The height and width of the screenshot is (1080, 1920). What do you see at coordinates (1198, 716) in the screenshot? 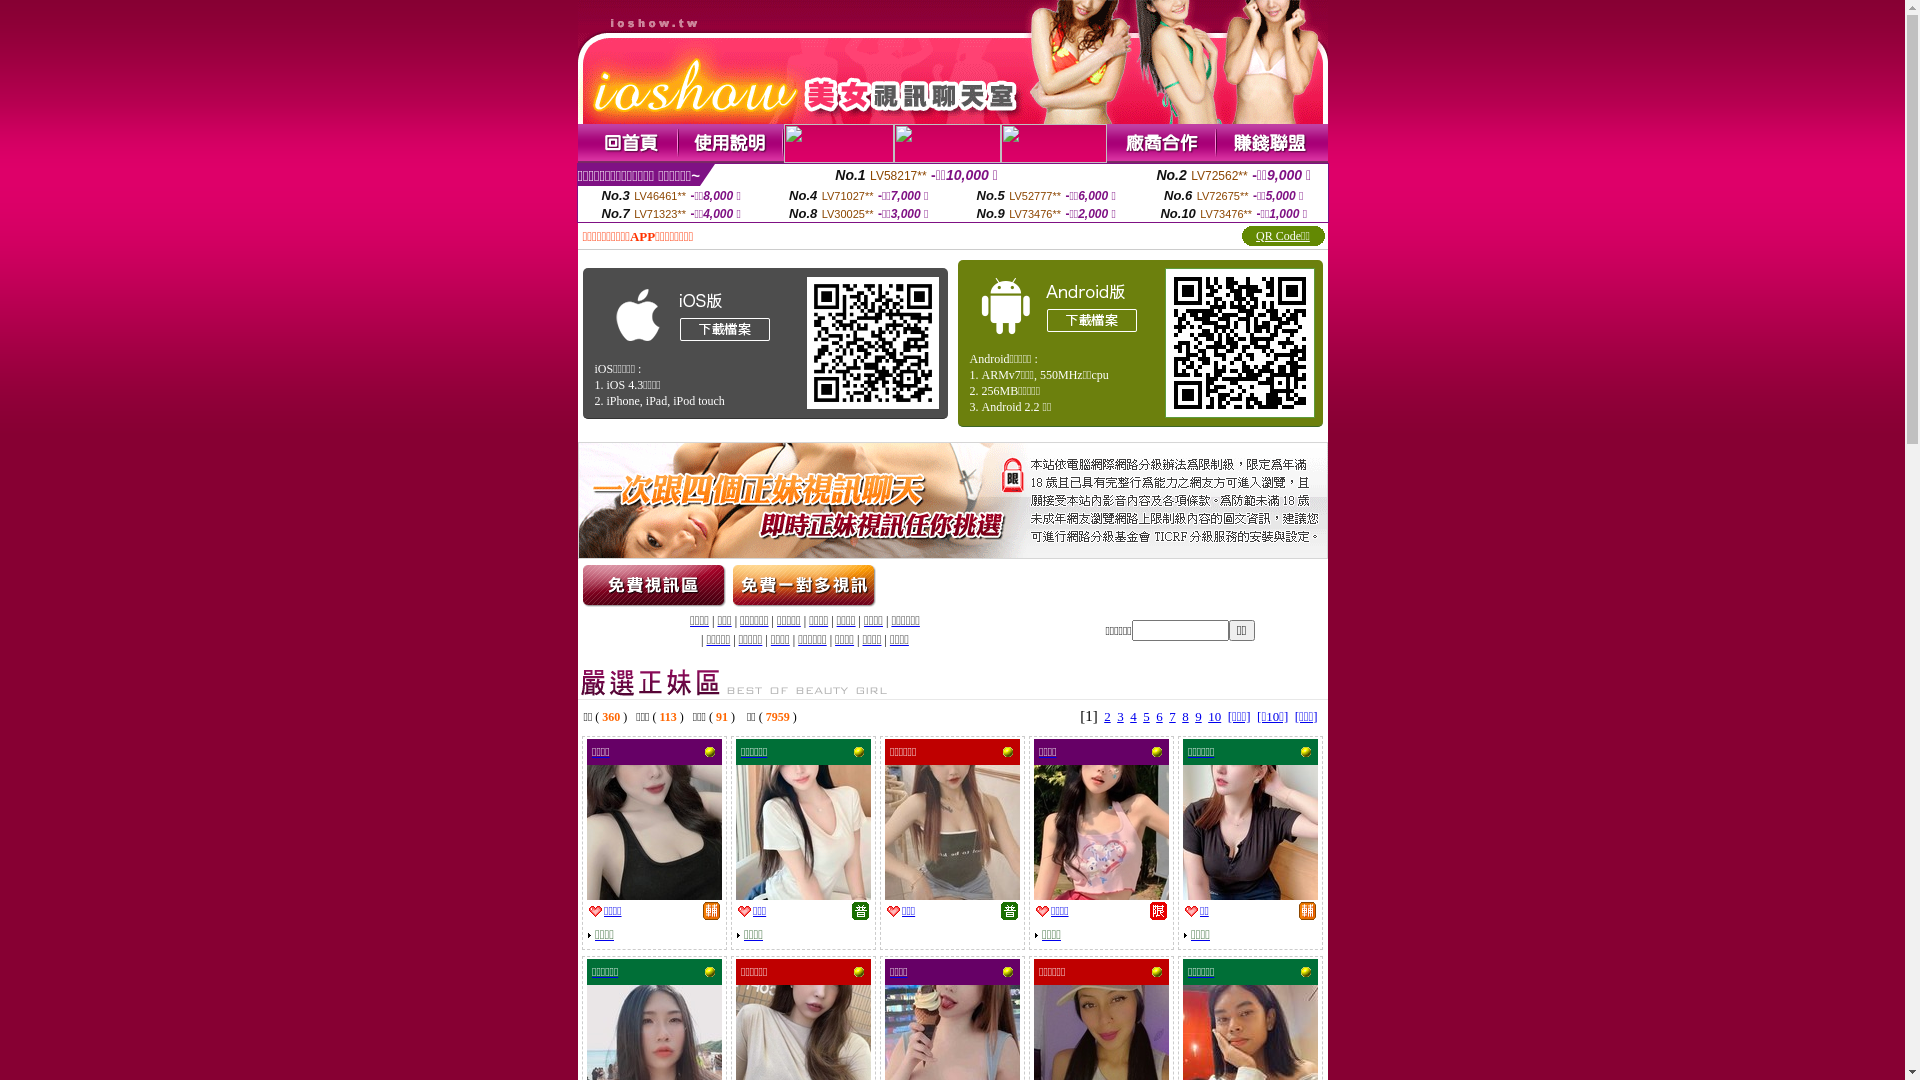
I see `9` at bounding box center [1198, 716].